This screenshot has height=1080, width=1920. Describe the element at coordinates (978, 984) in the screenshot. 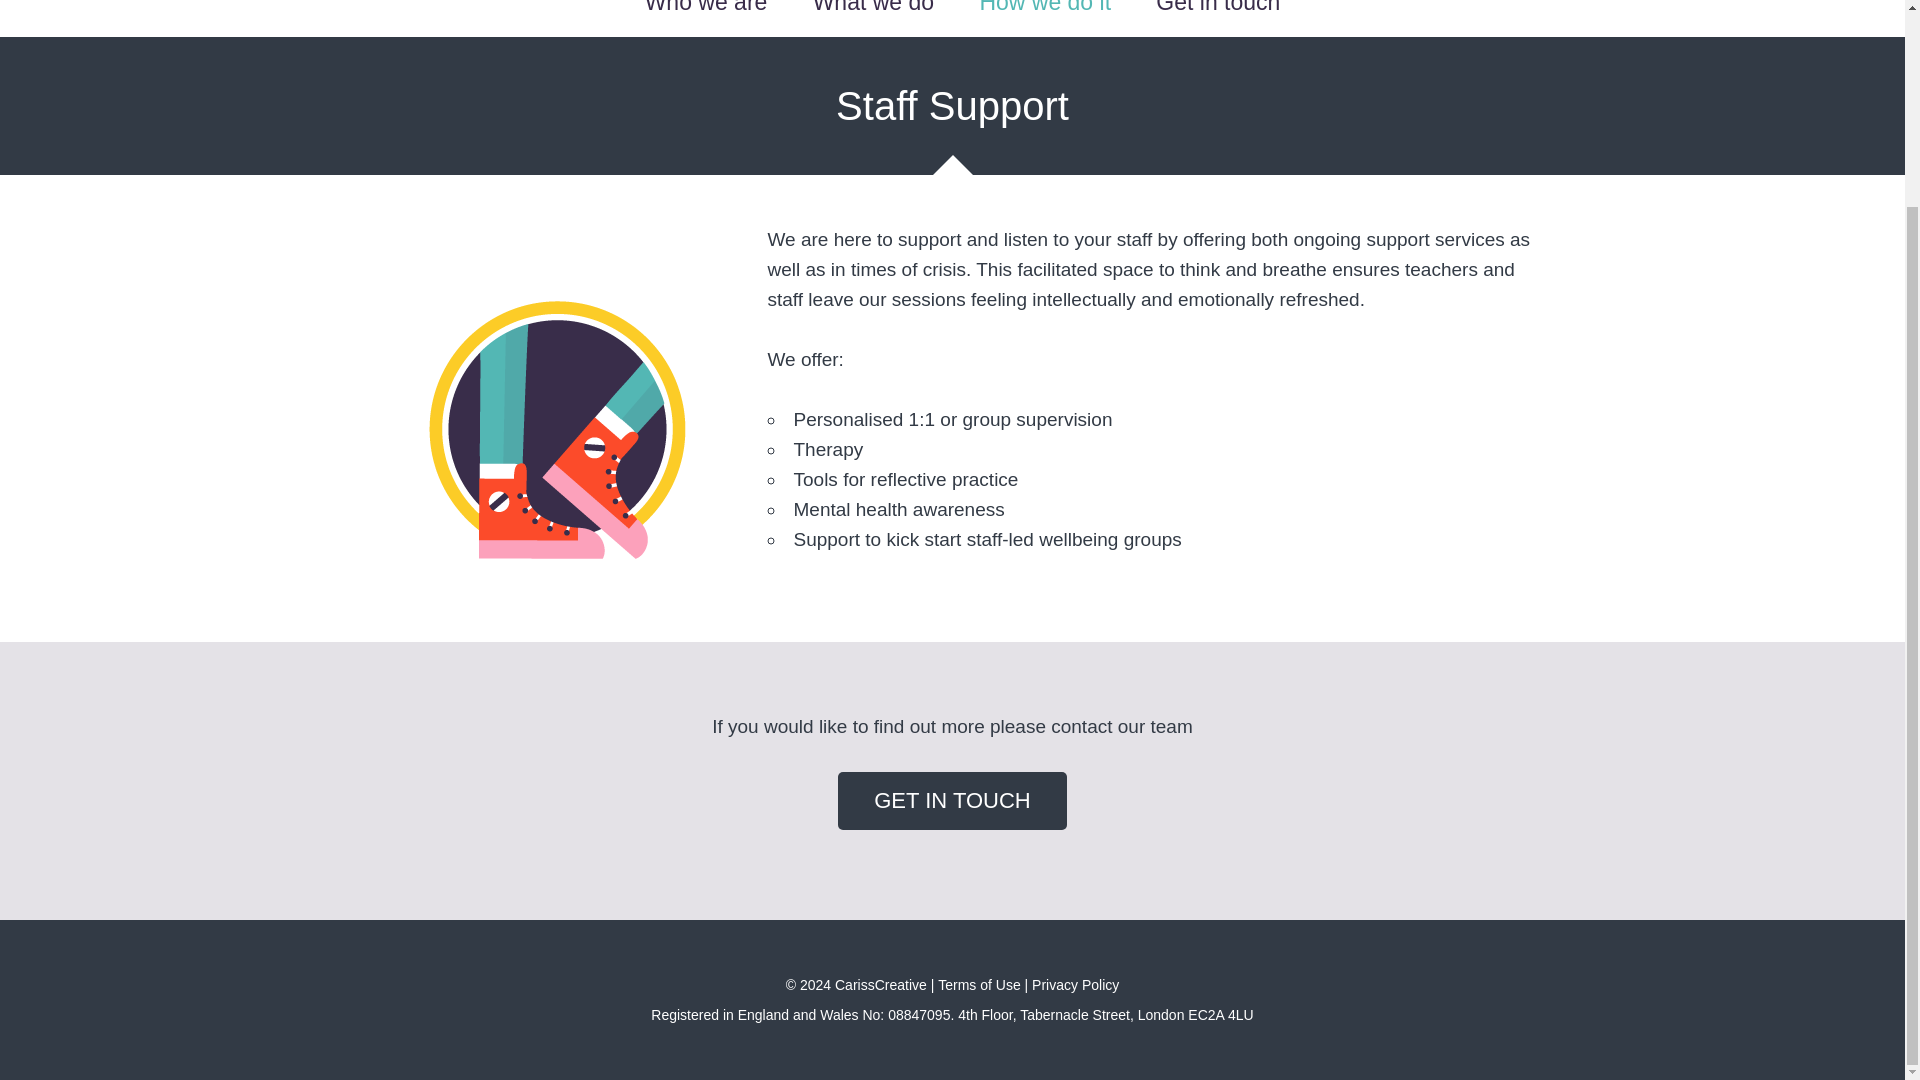

I see `Terms of Use` at that location.